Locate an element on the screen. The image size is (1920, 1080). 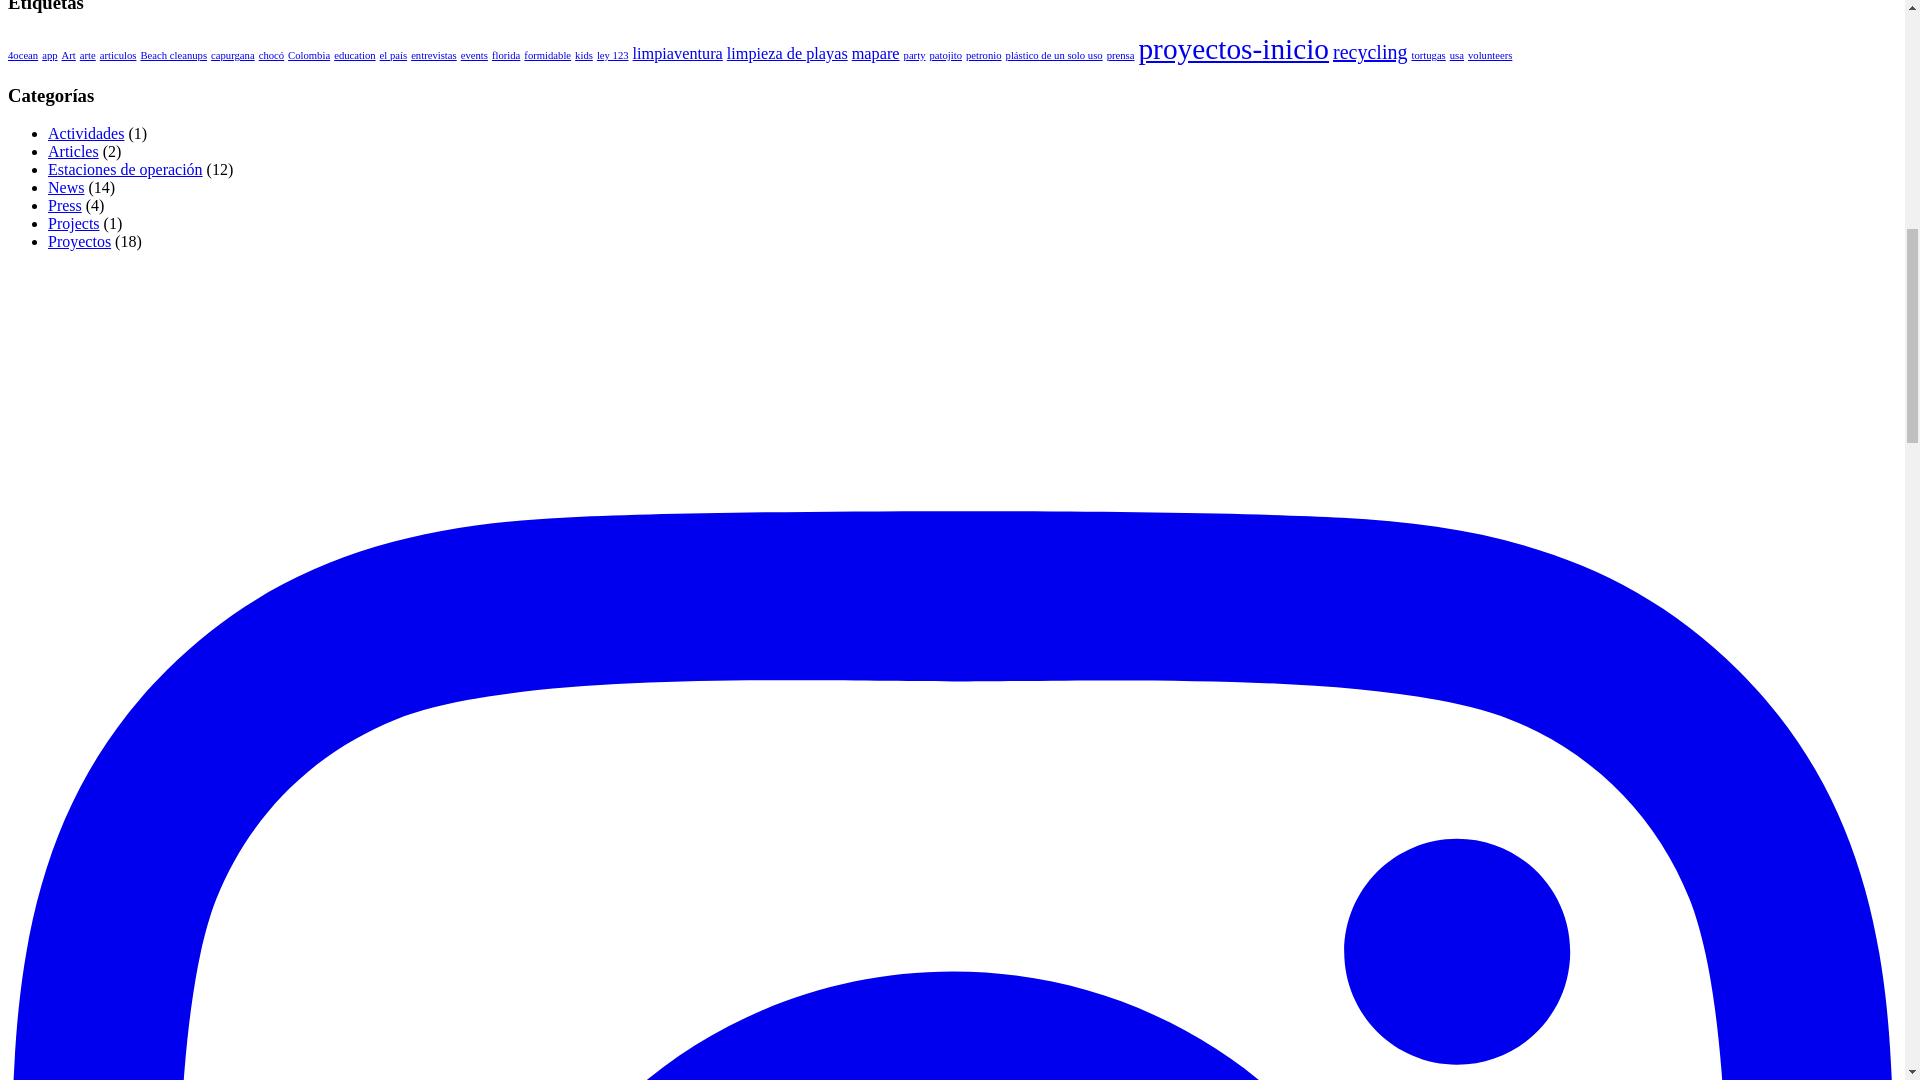
capurgana is located at coordinates (233, 54).